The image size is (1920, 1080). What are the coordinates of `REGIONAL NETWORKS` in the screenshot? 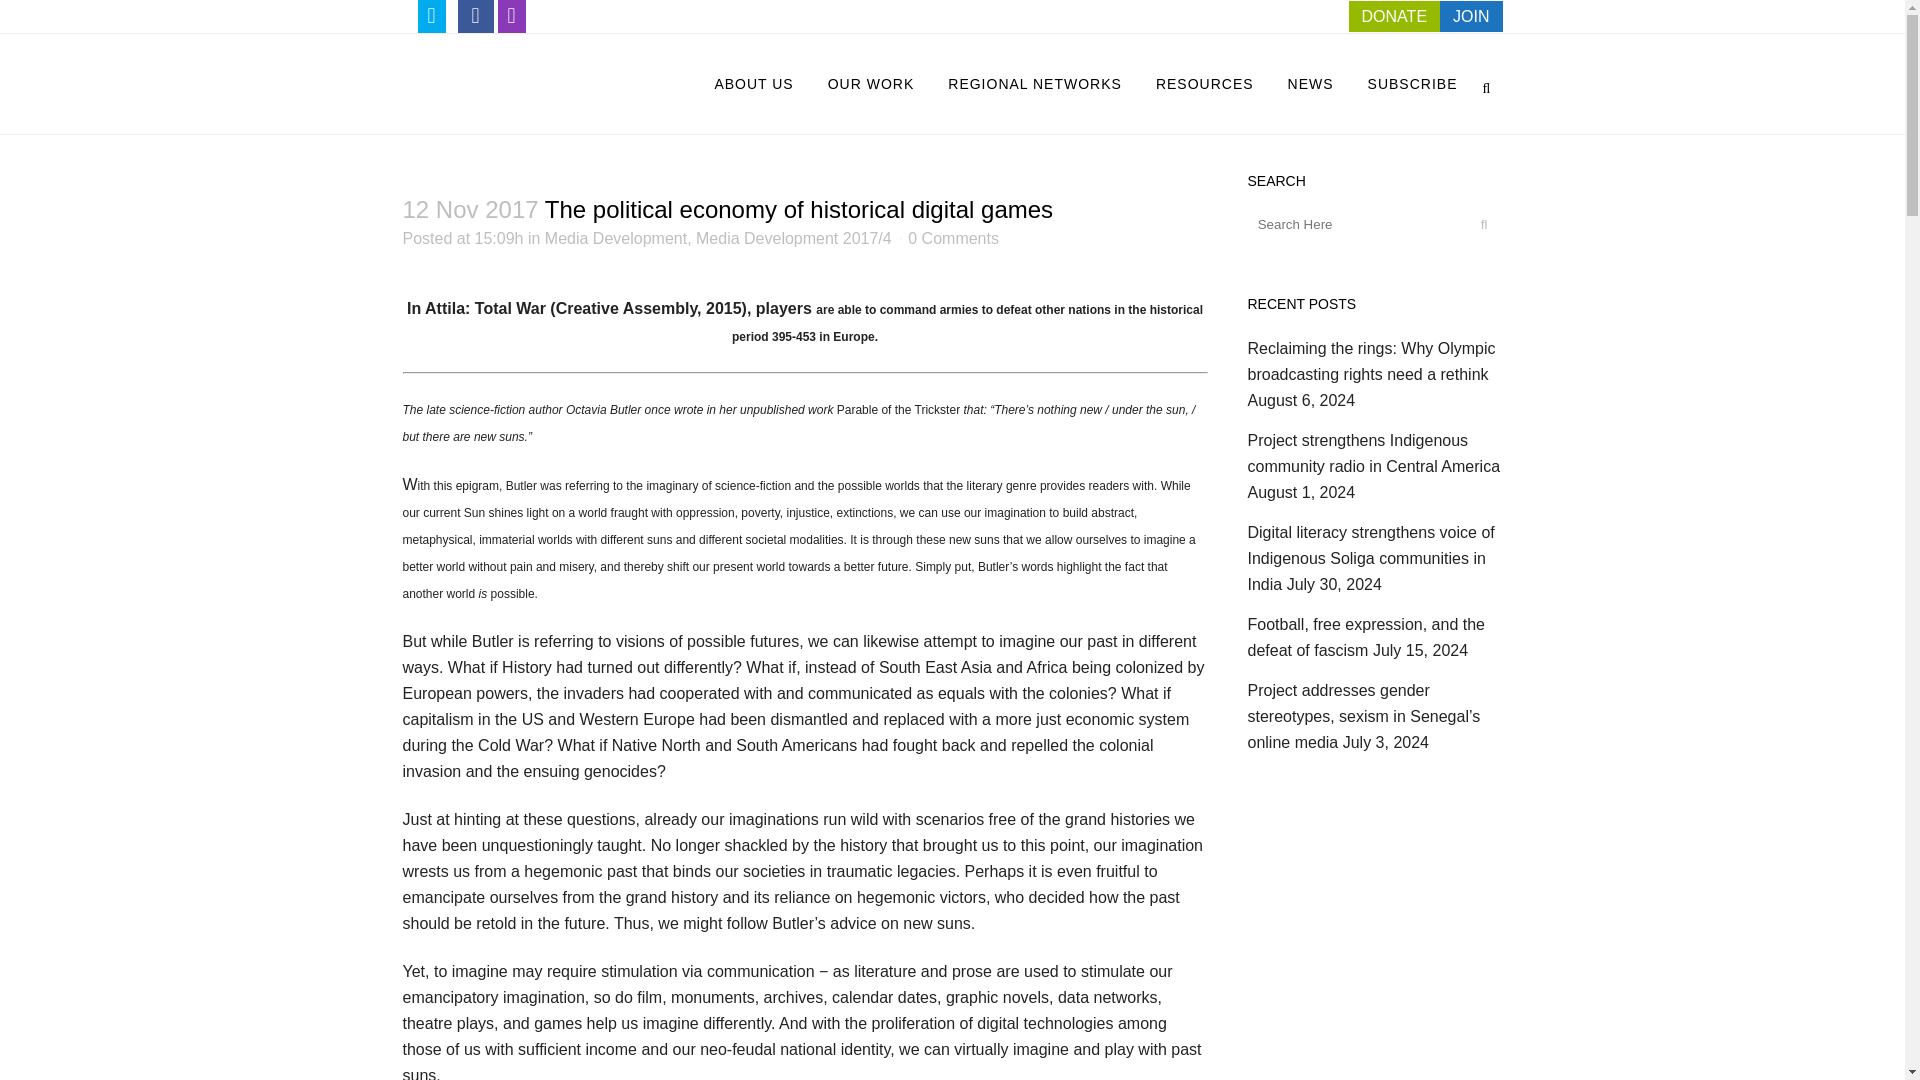 It's located at (1034, 83).